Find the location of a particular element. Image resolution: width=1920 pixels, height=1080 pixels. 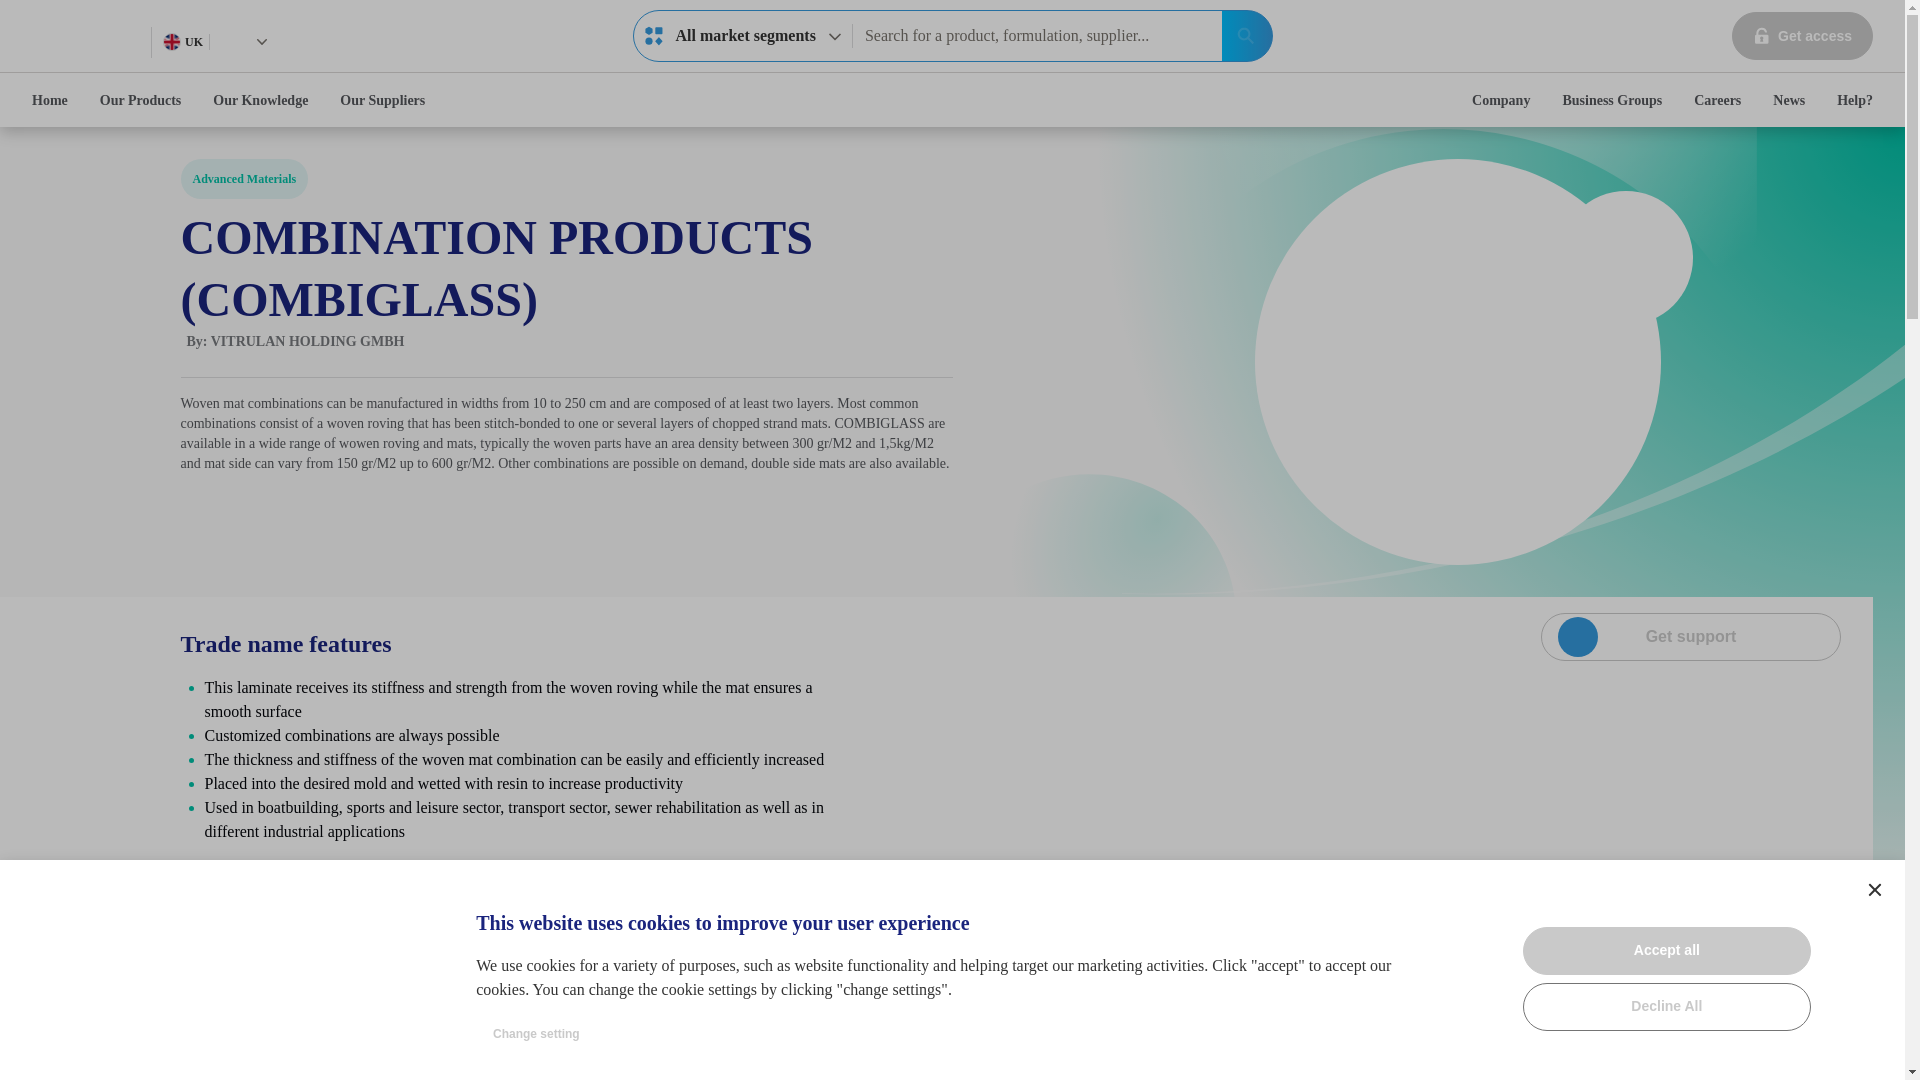

Open Dropdown is located at coordinates (1691, 636).